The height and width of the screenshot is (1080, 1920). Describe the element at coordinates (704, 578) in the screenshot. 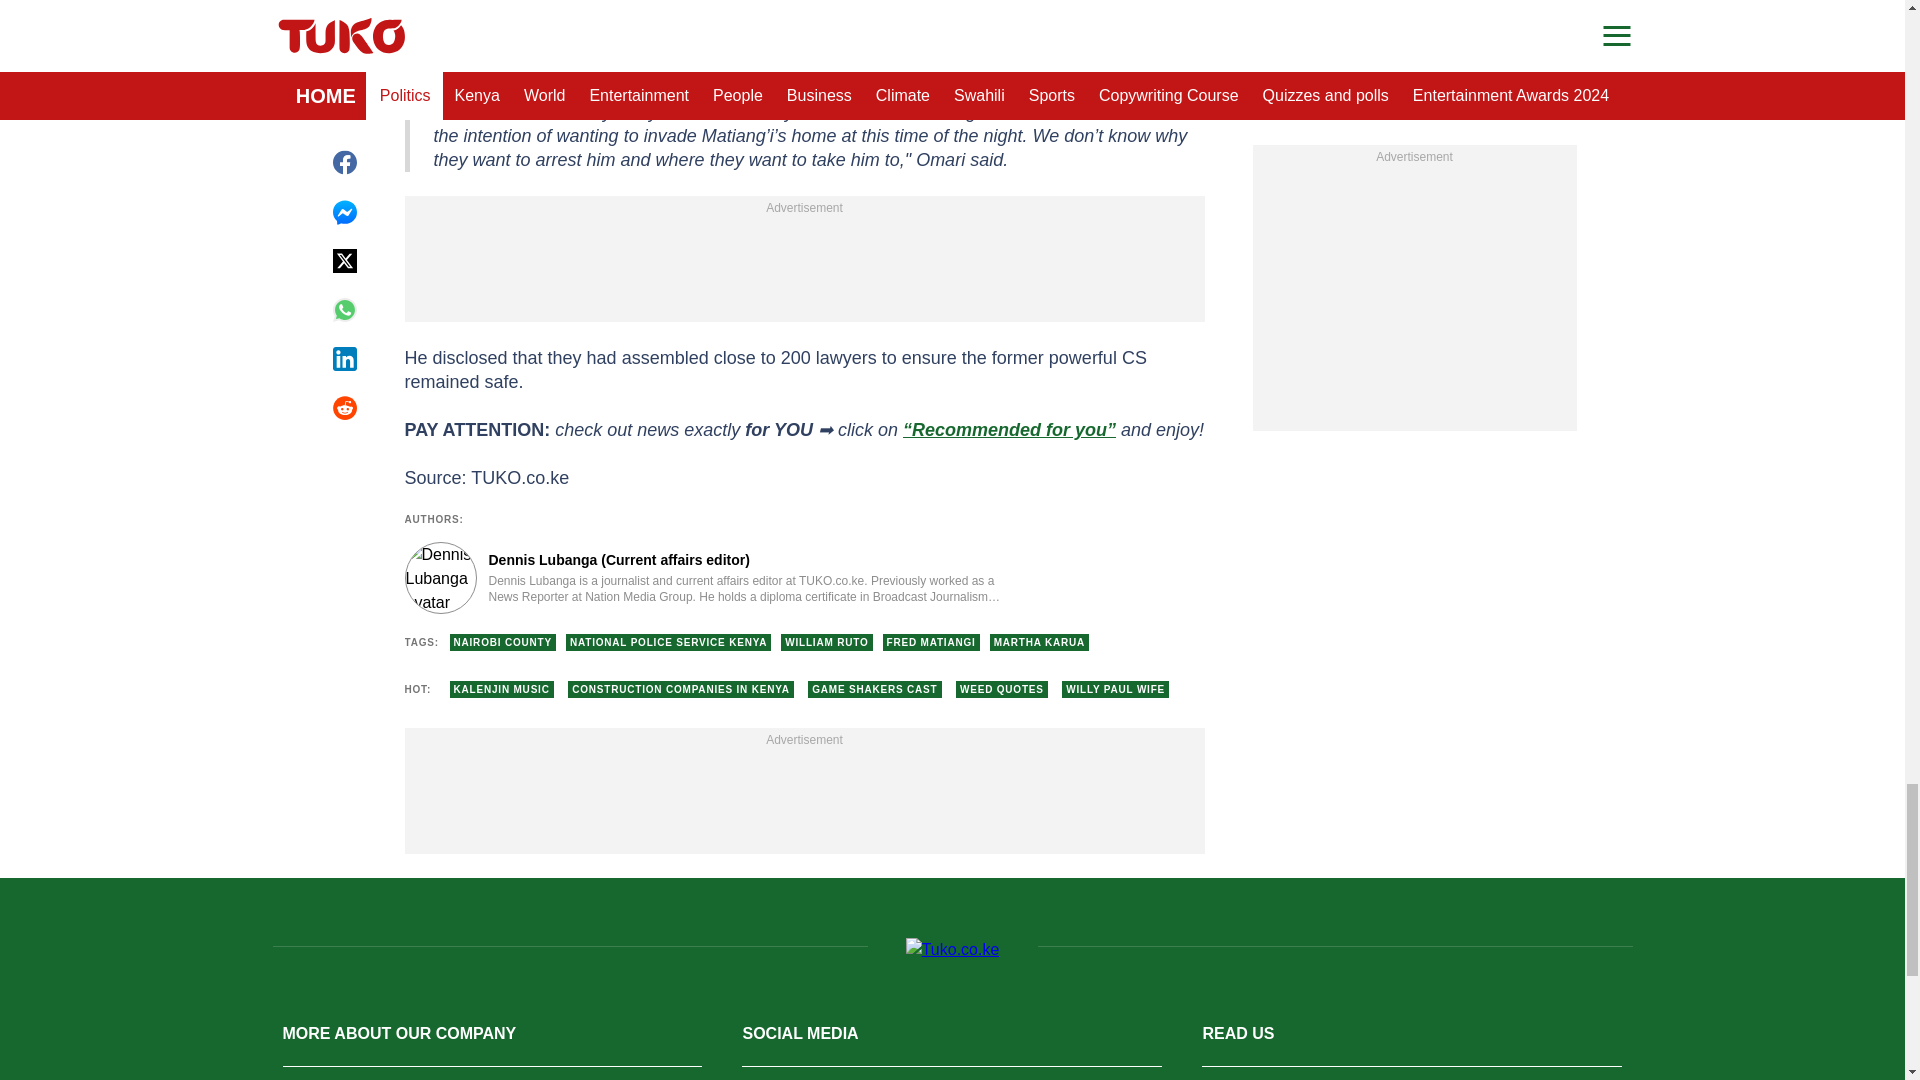

I see `Author page` at that location.